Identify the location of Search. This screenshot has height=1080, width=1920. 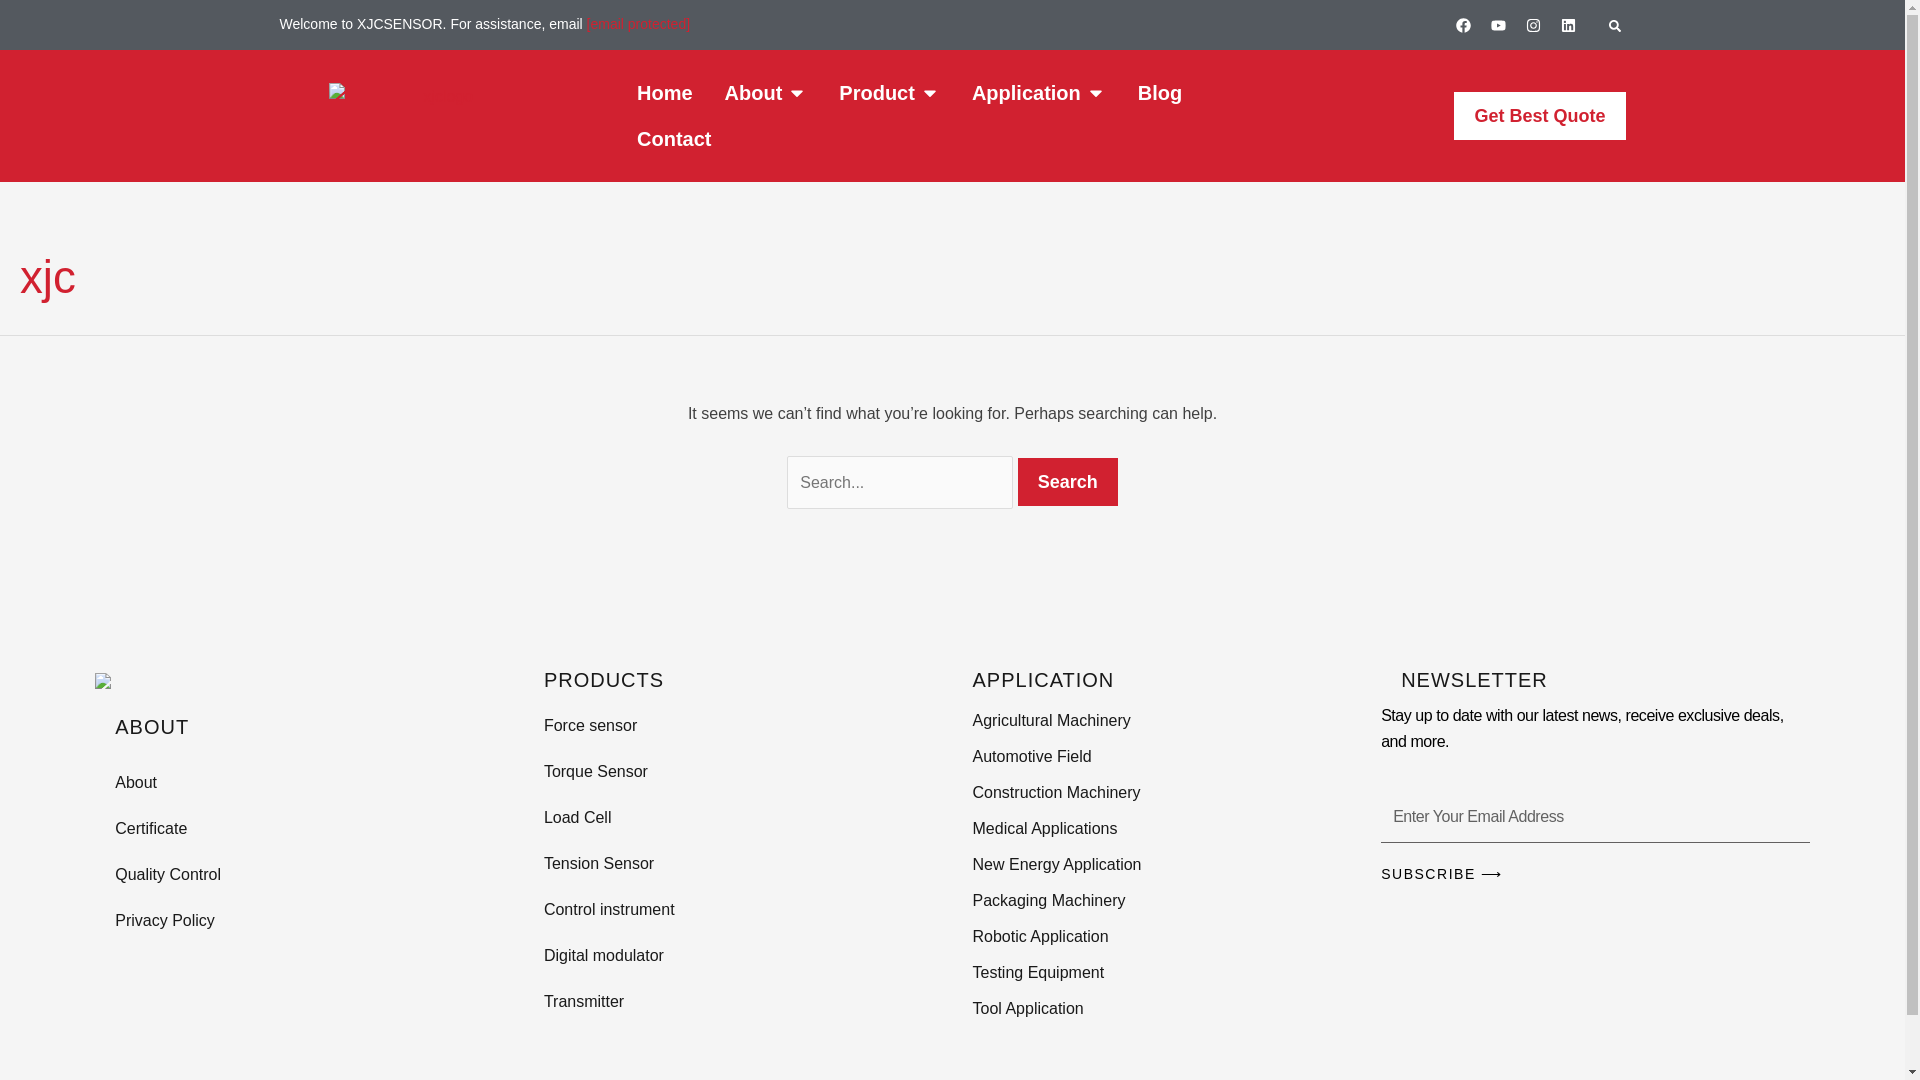
(1067, 482).